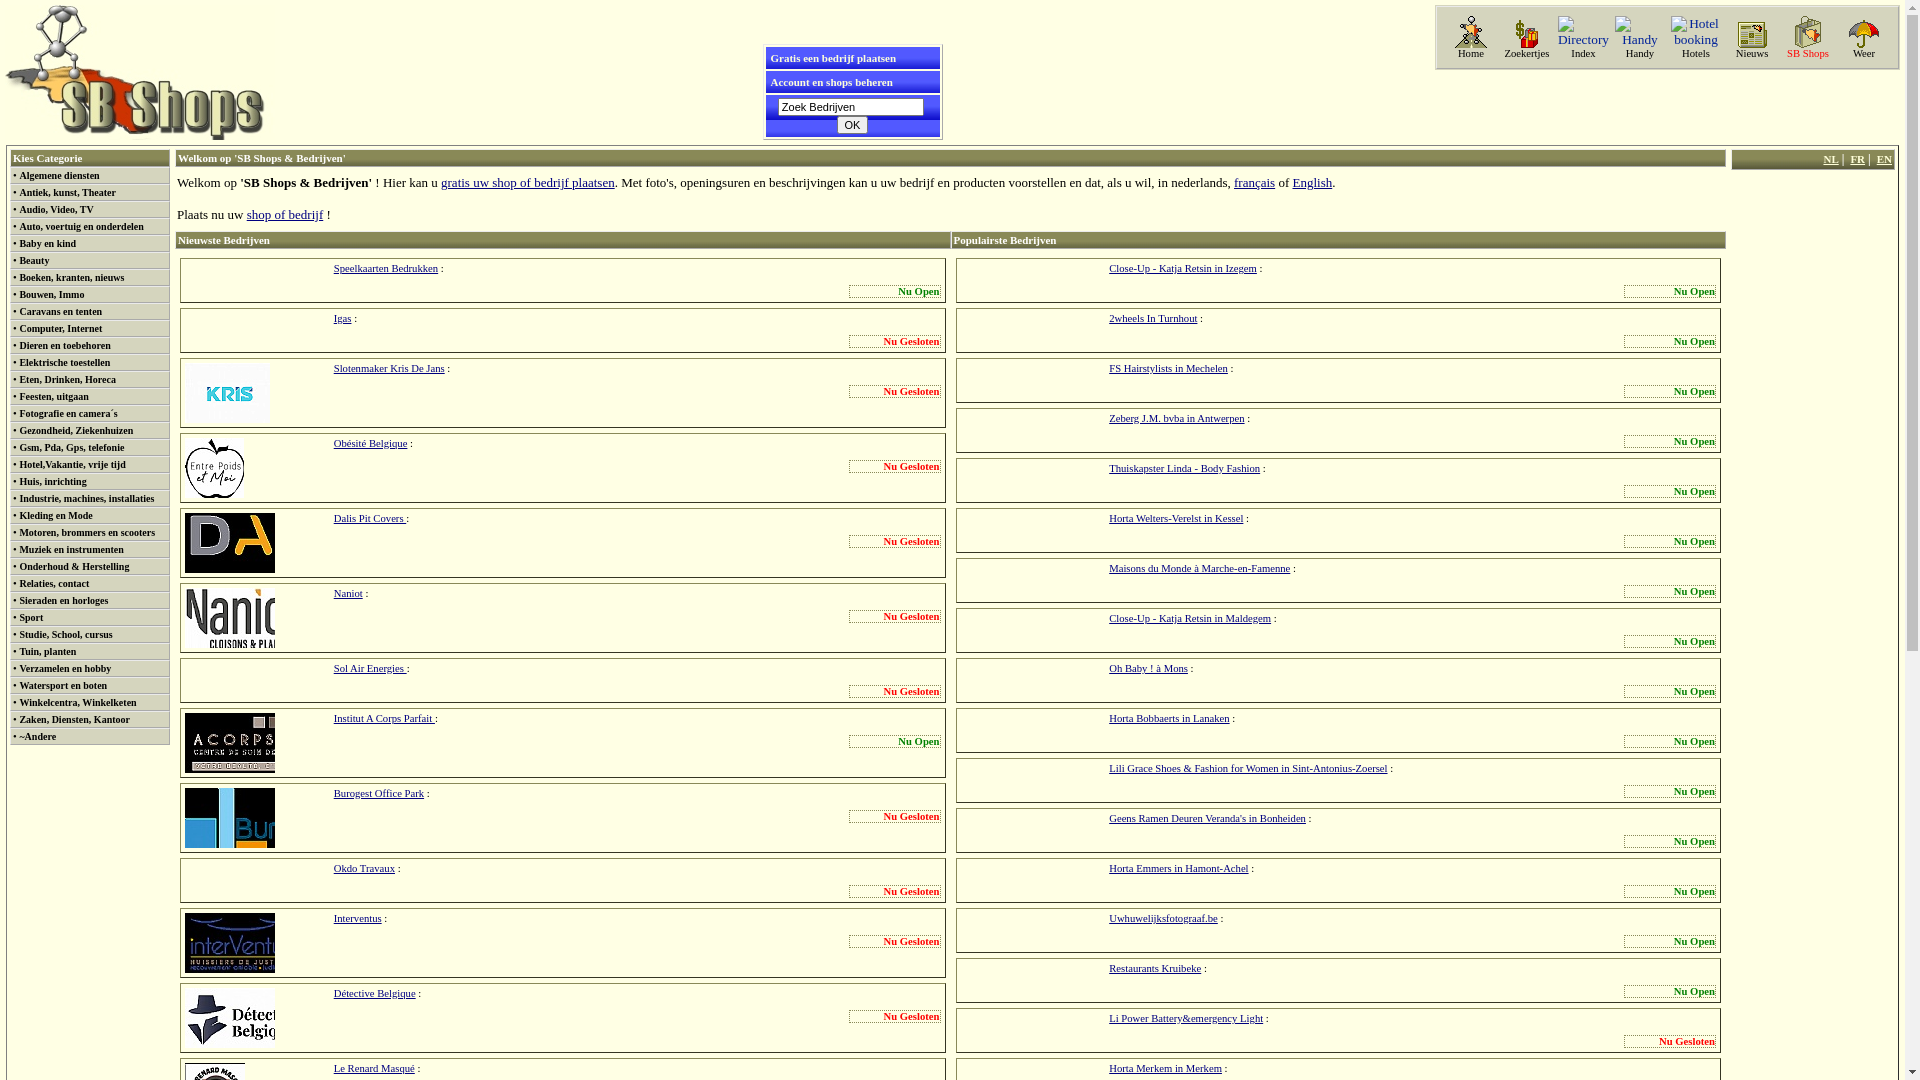  I want to click on SB Shops, so click(1808, 54).